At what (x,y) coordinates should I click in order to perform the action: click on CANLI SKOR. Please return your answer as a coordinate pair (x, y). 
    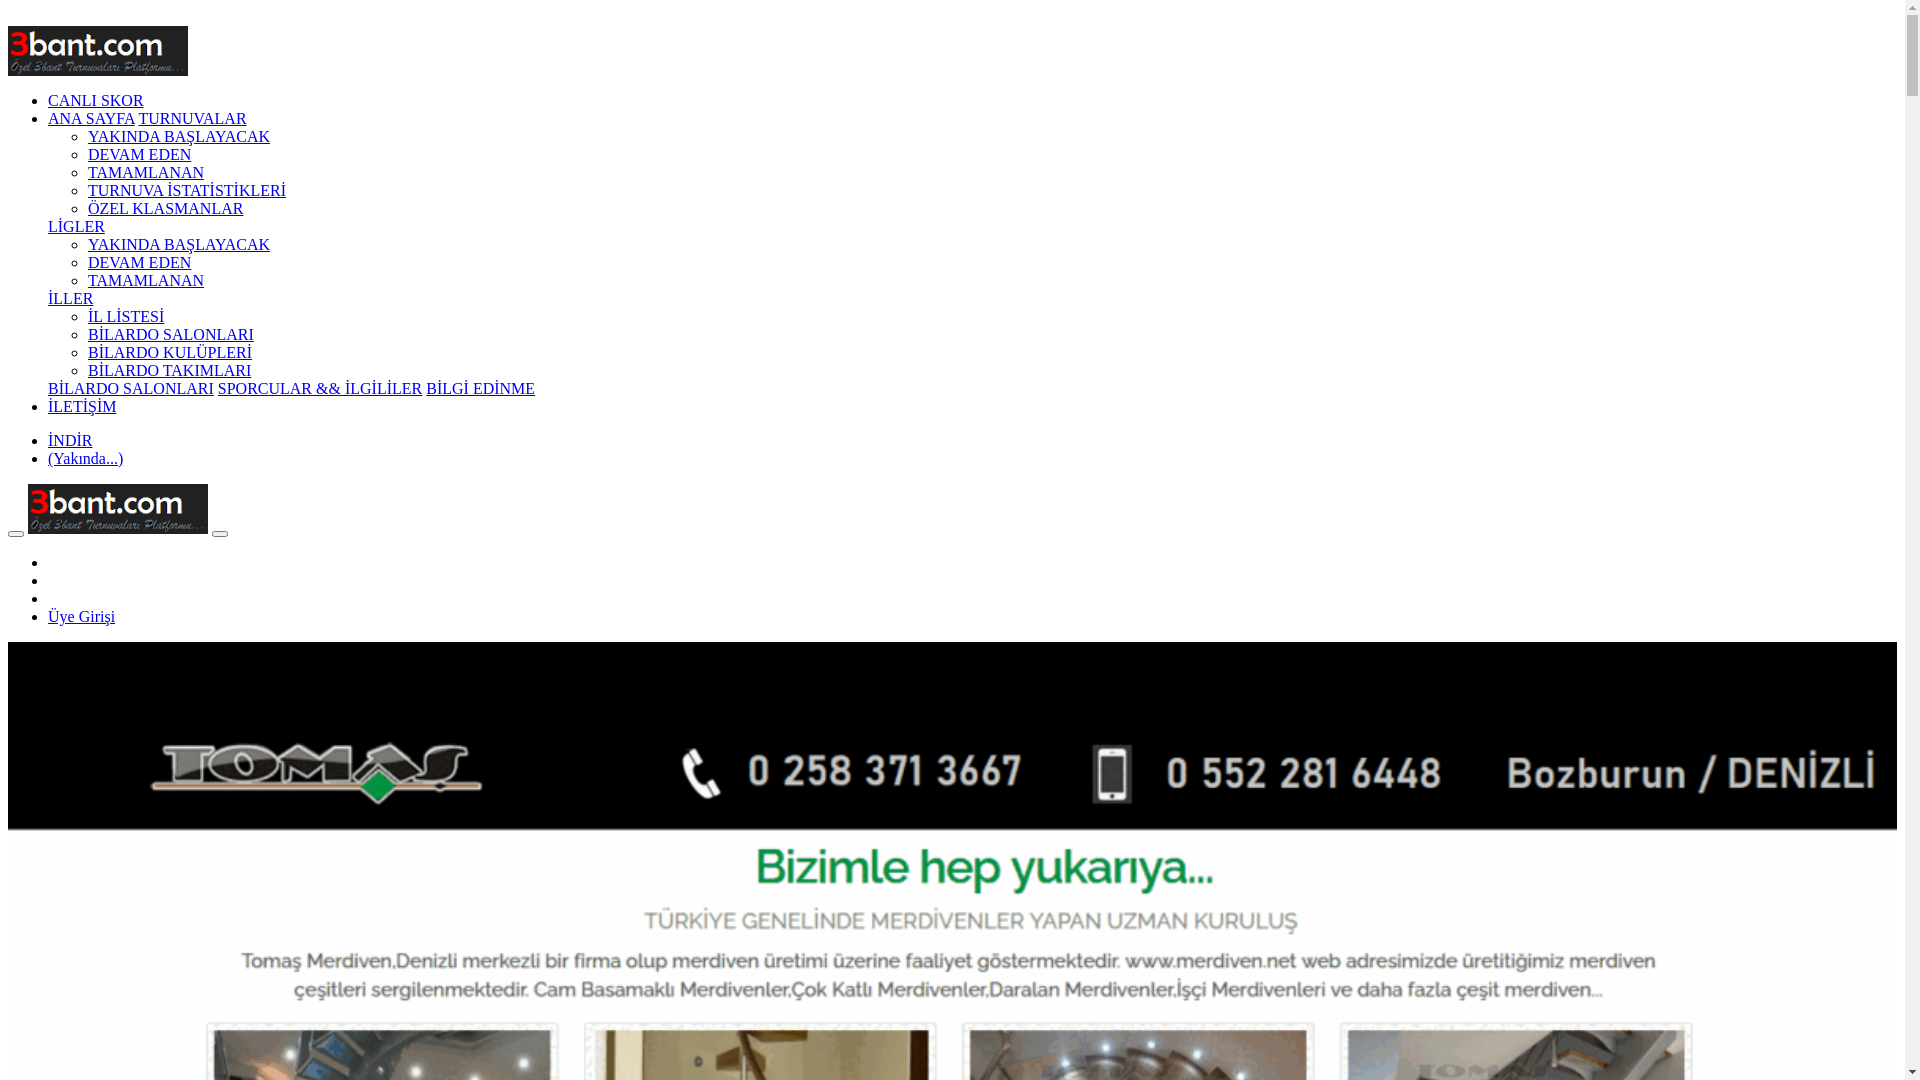
    Looking at the image, I should click on (96, 100).